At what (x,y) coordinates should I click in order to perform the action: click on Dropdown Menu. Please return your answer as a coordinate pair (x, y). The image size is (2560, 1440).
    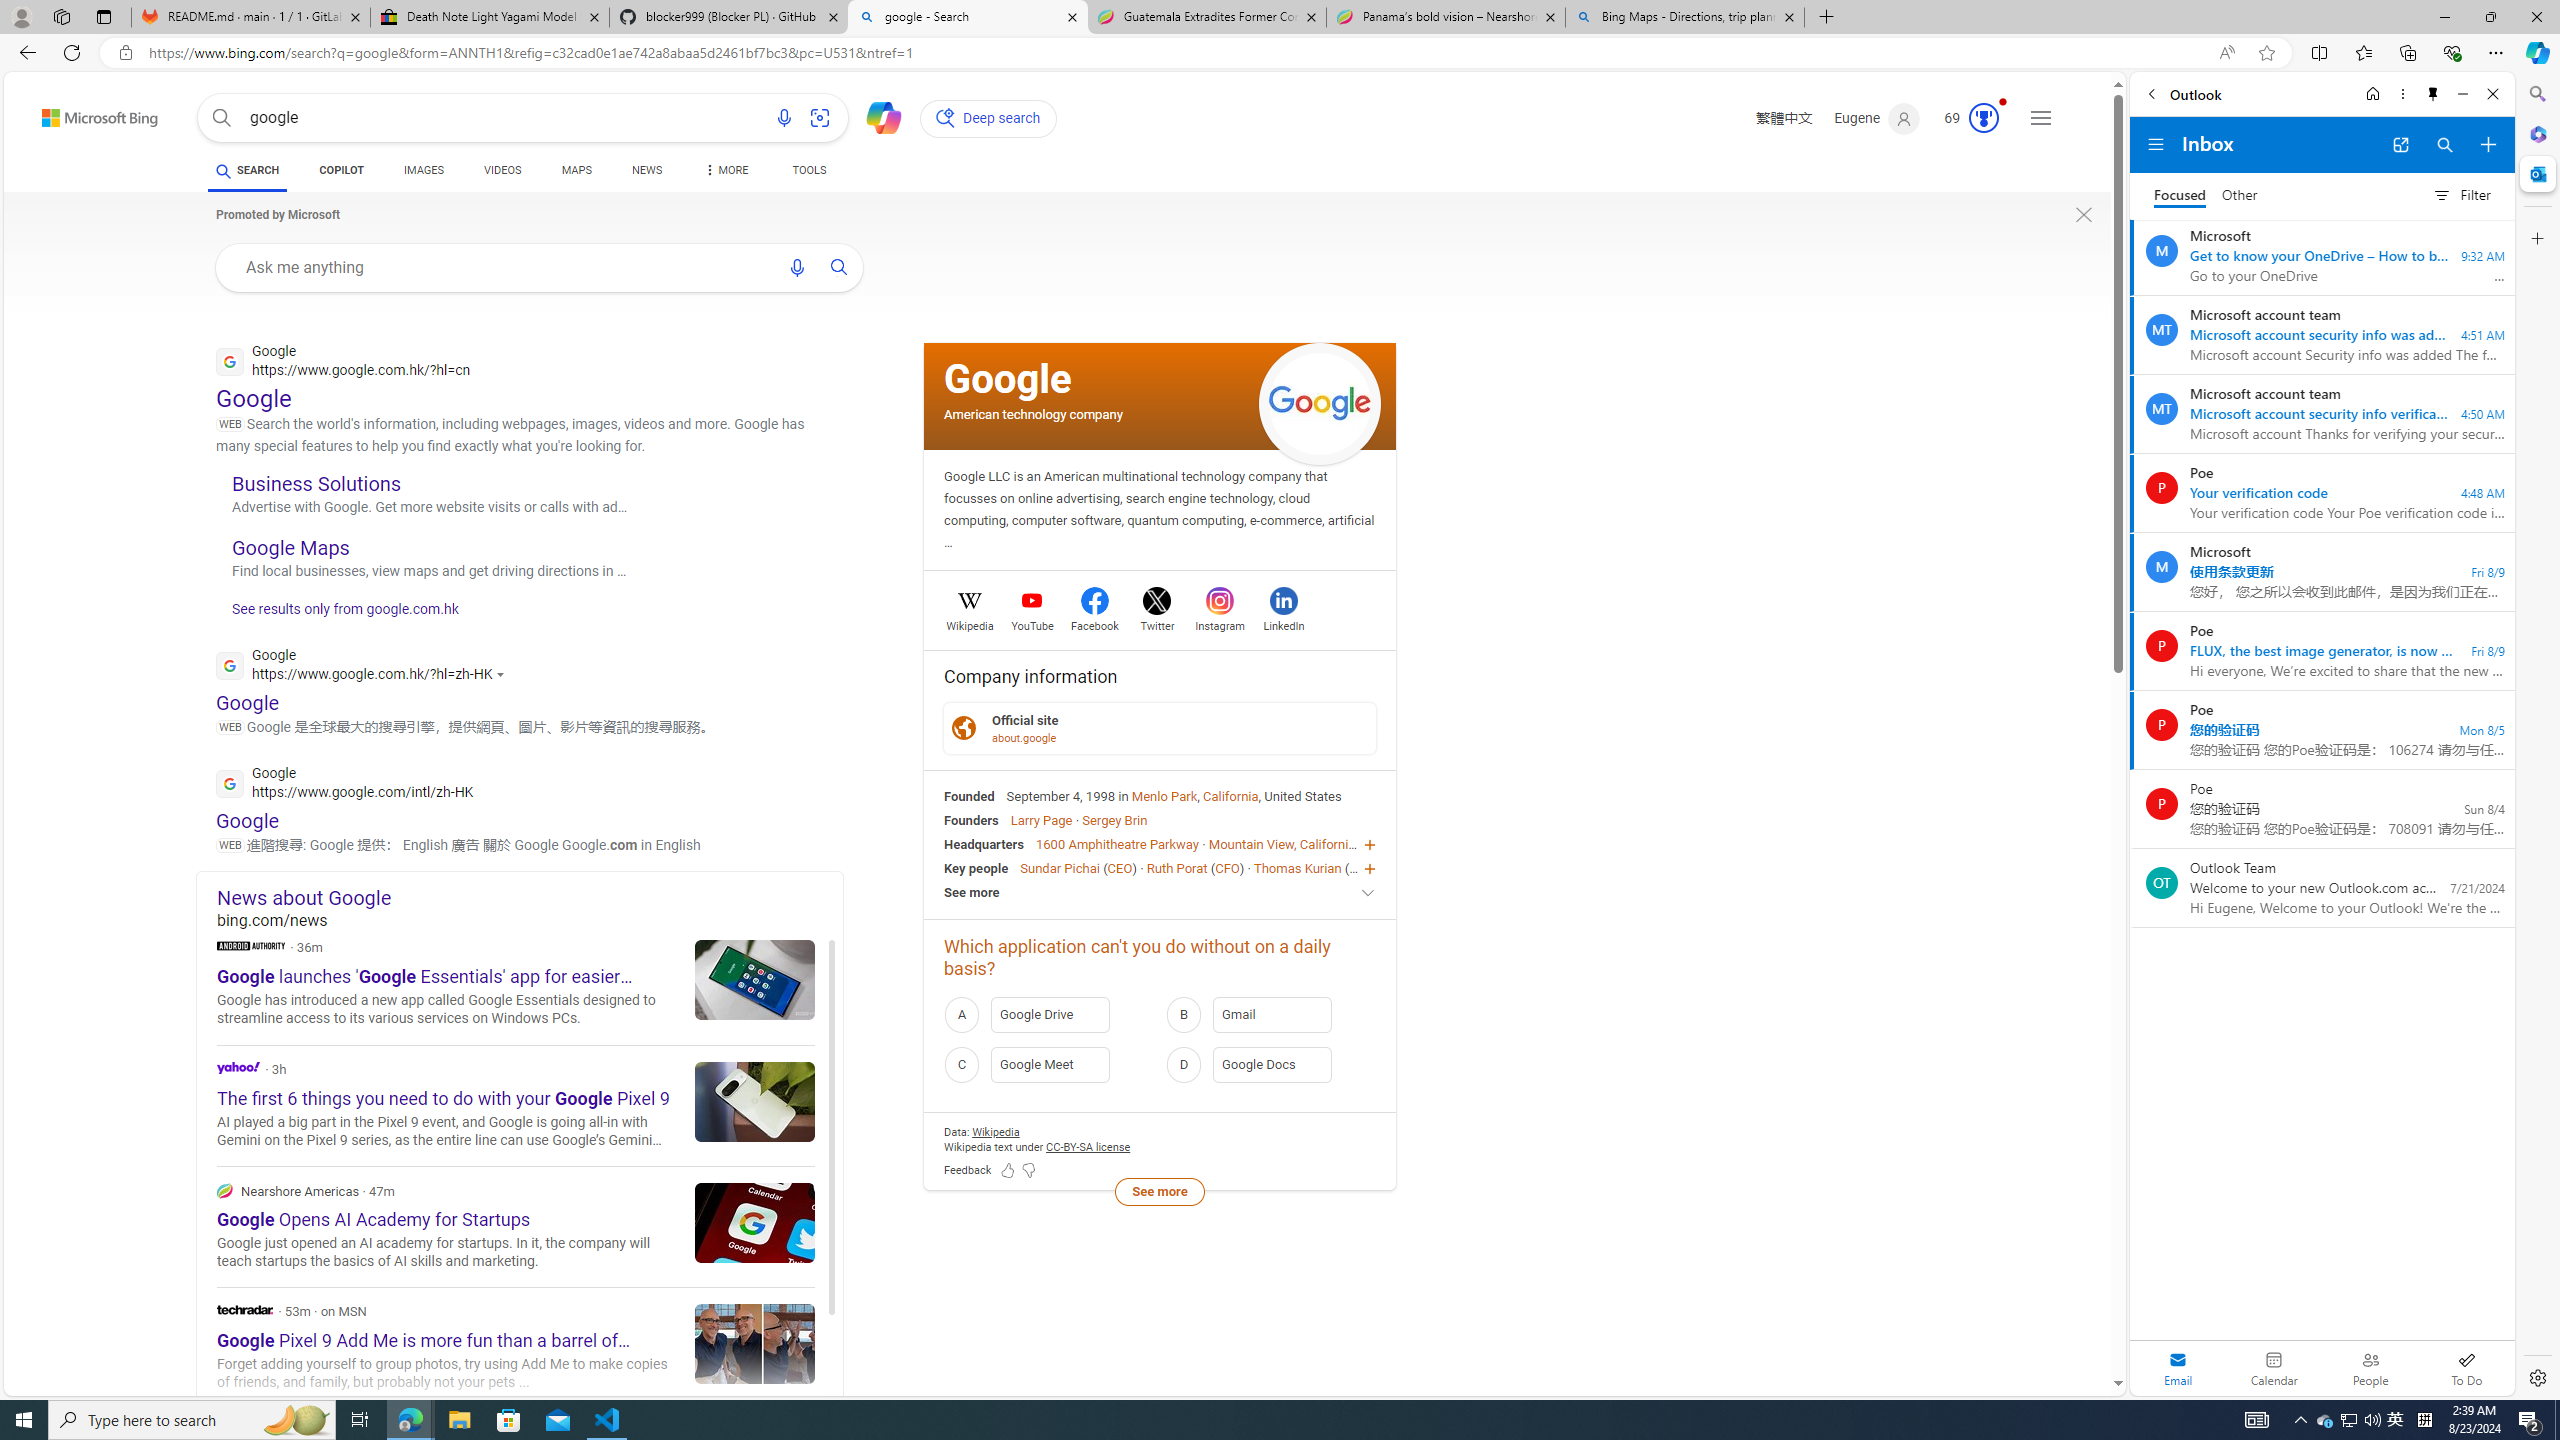
    Looking at the image, I should click on (725, 170).